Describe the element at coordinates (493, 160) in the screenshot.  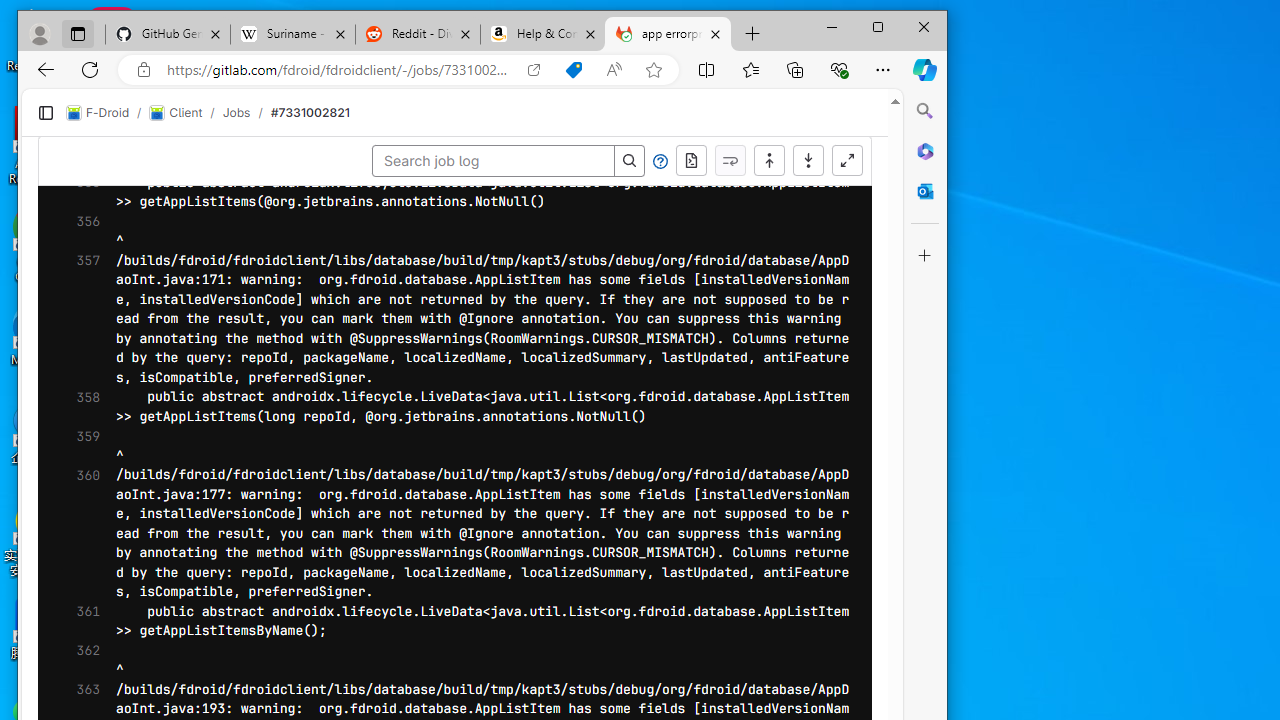
I see `Search job log` at that location.